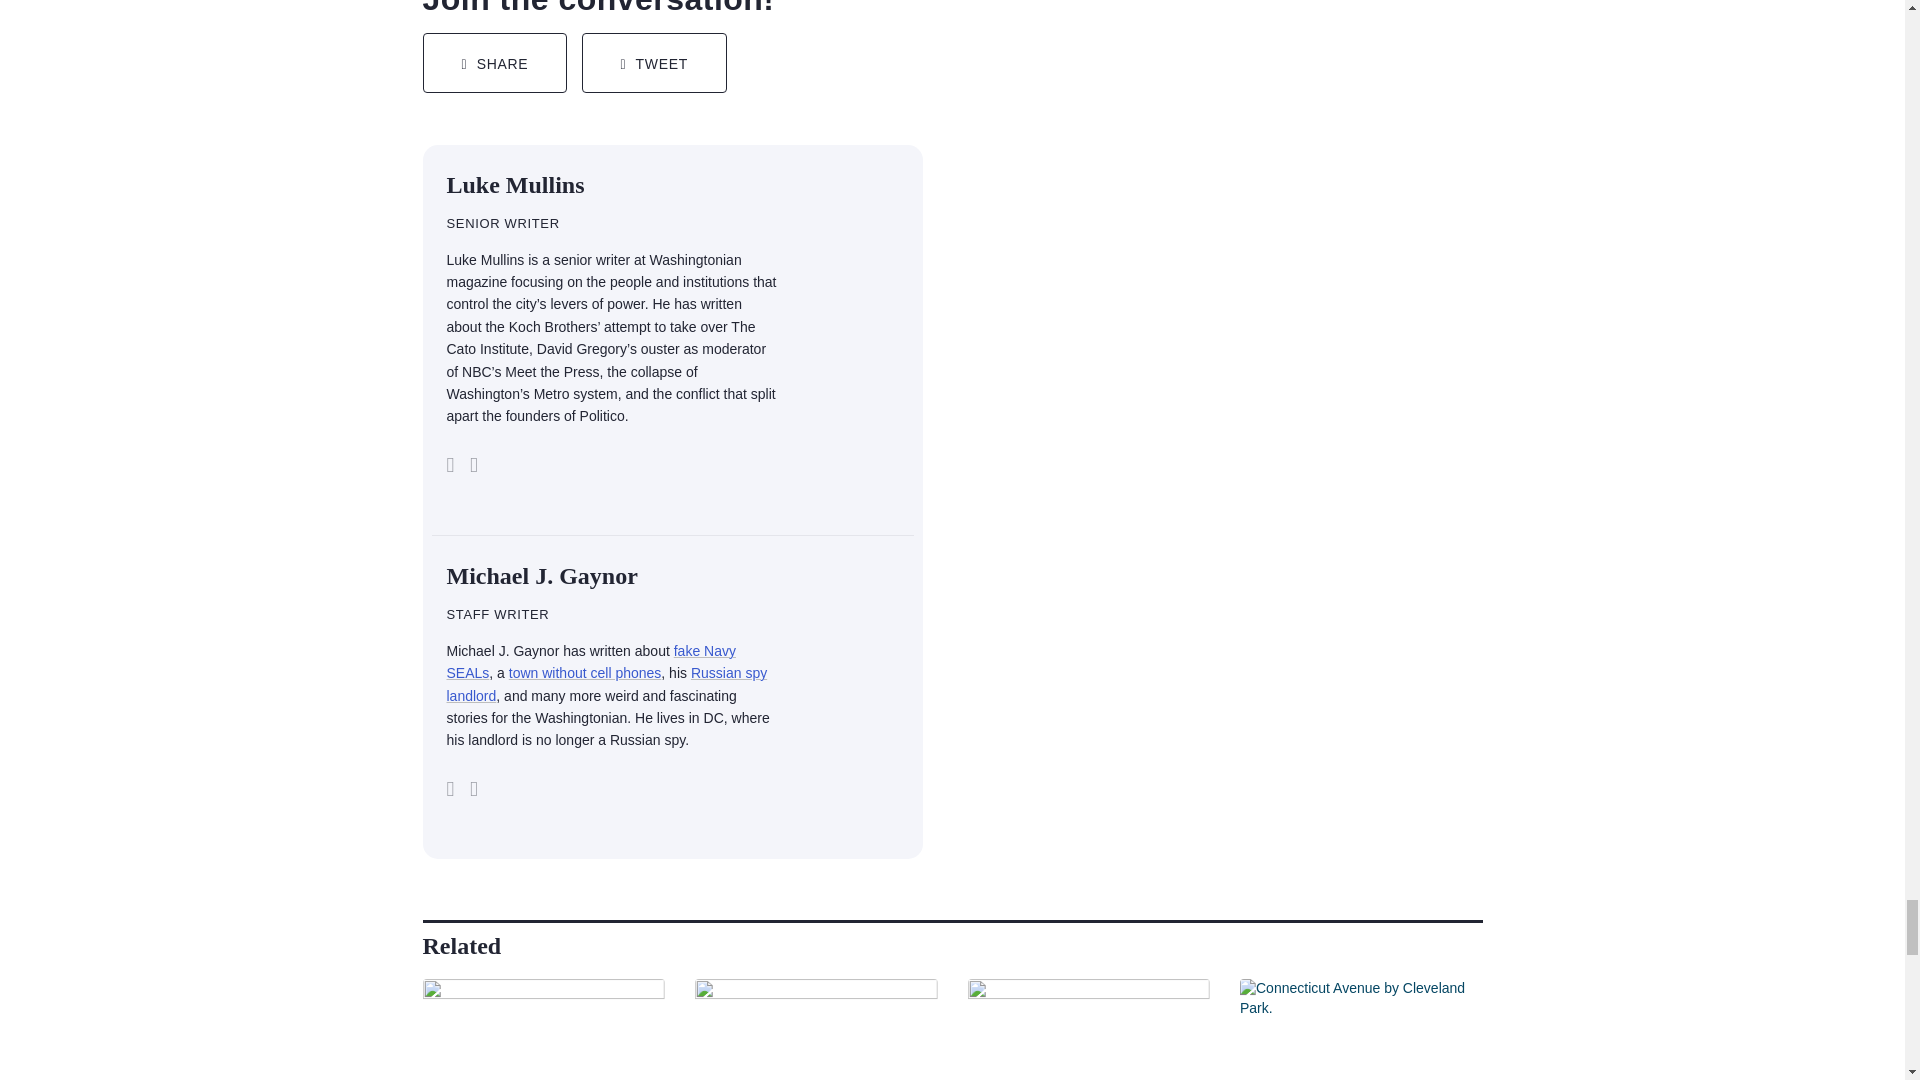 This screenshot has height=1080, width=1920. What do you see at coordinates (1361, 1029) in the screenshot?
I see `Connecticut Ave - Washingtonian` at bounding box center [1361, 1029].